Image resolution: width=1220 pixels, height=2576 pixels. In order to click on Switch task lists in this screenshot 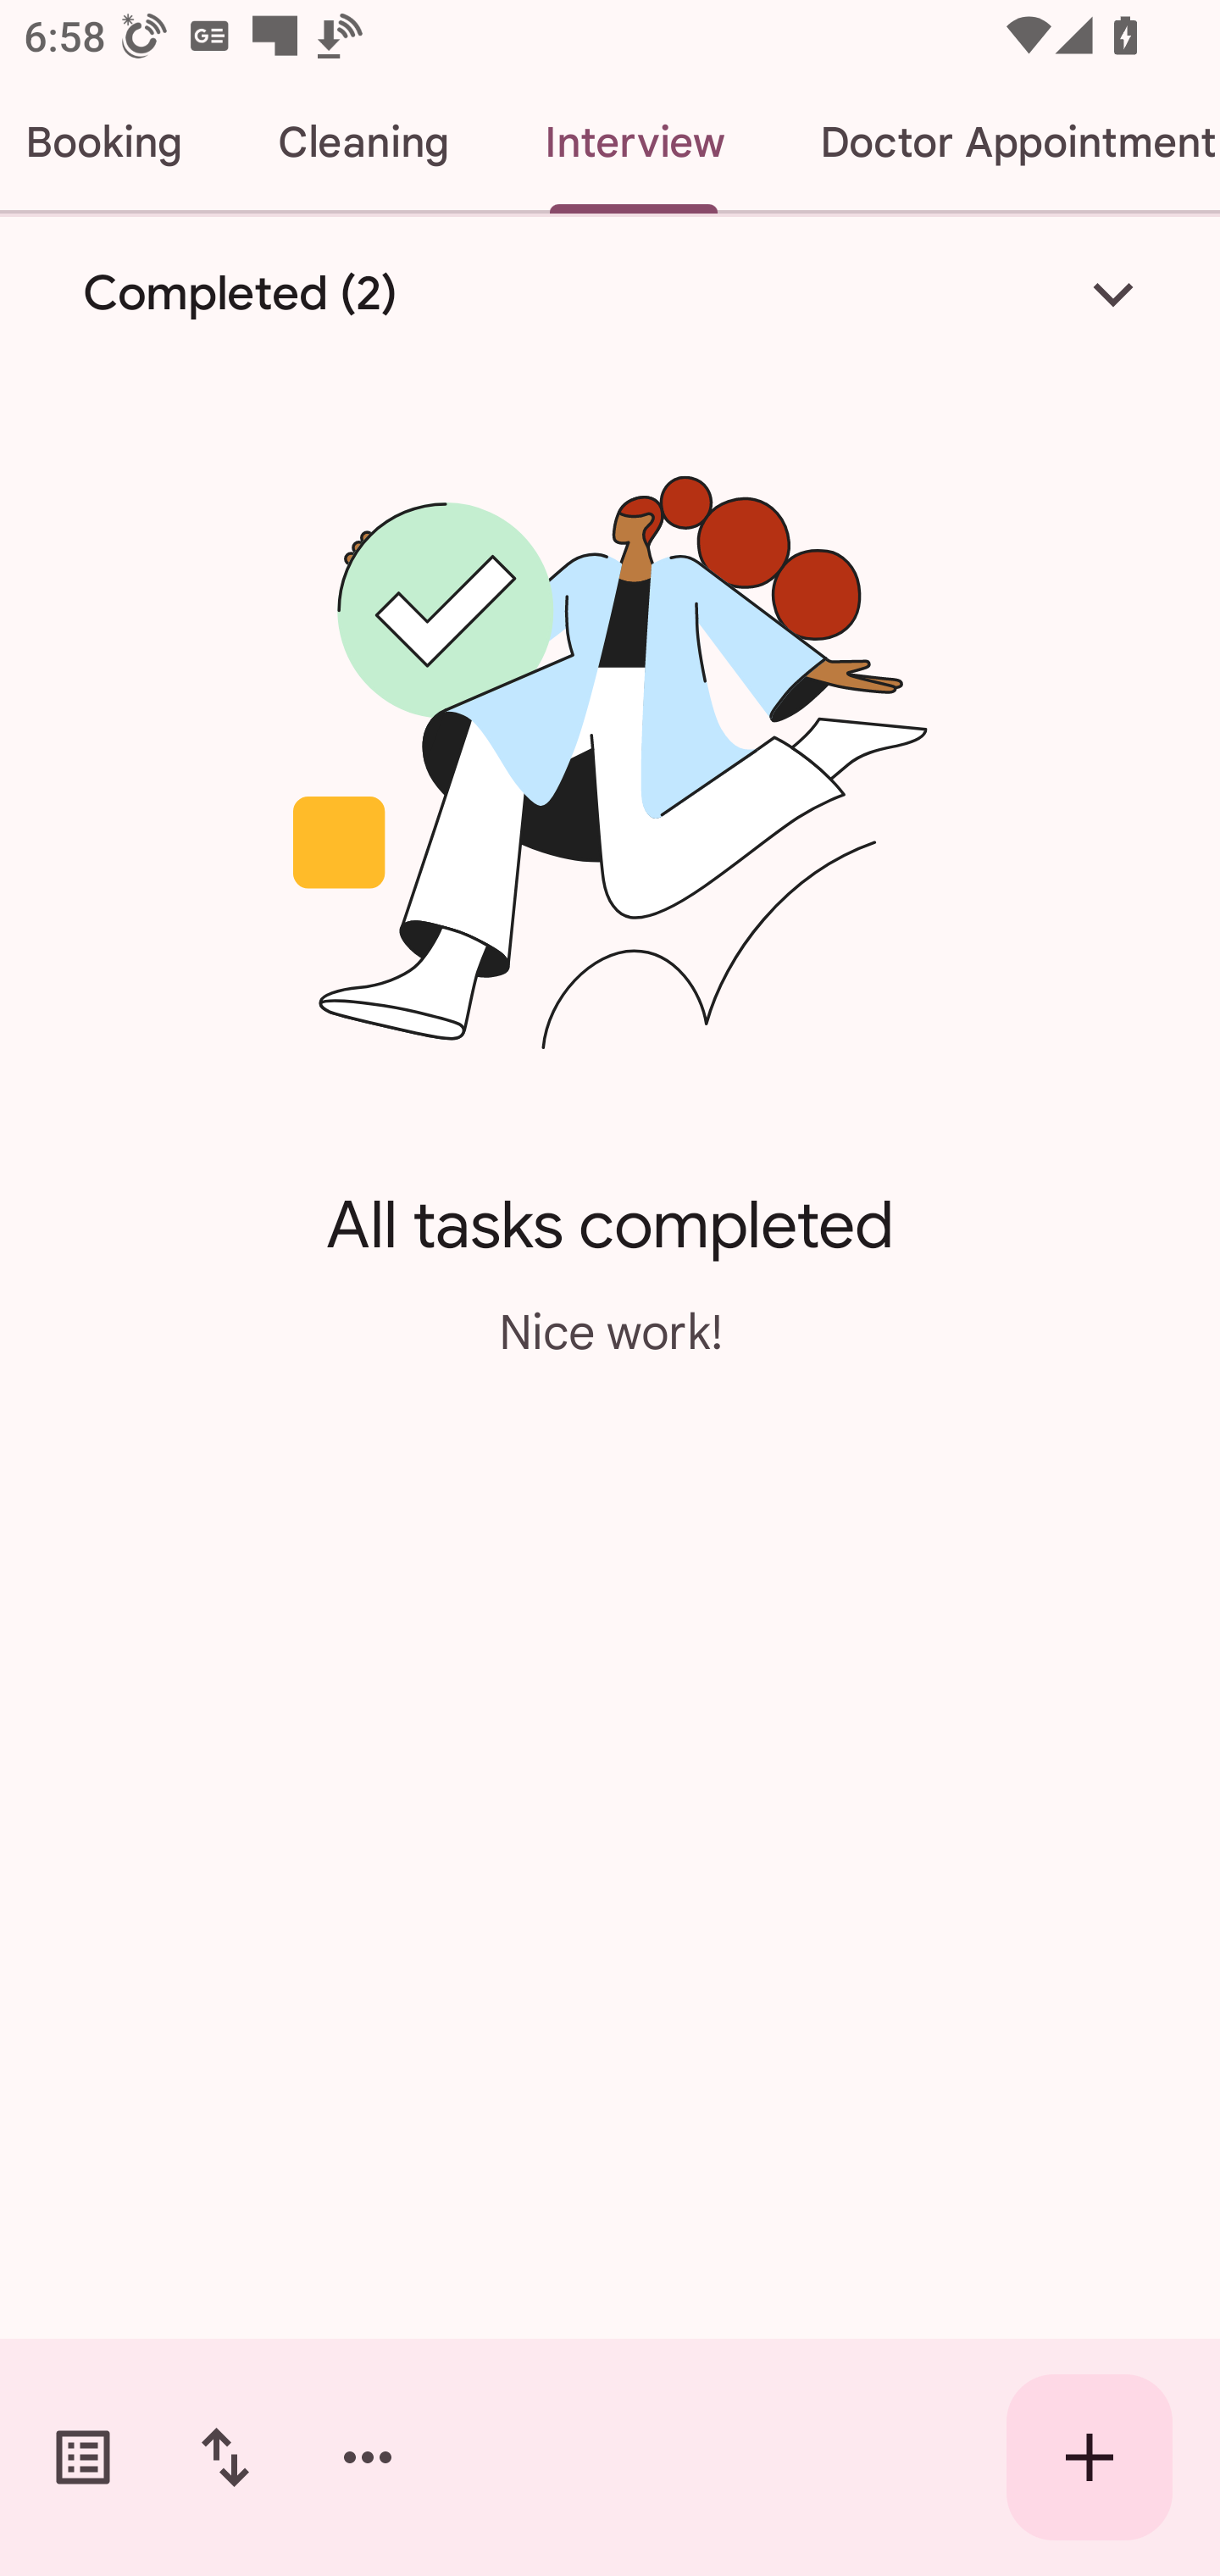, I will do `click(83, 2457)`.